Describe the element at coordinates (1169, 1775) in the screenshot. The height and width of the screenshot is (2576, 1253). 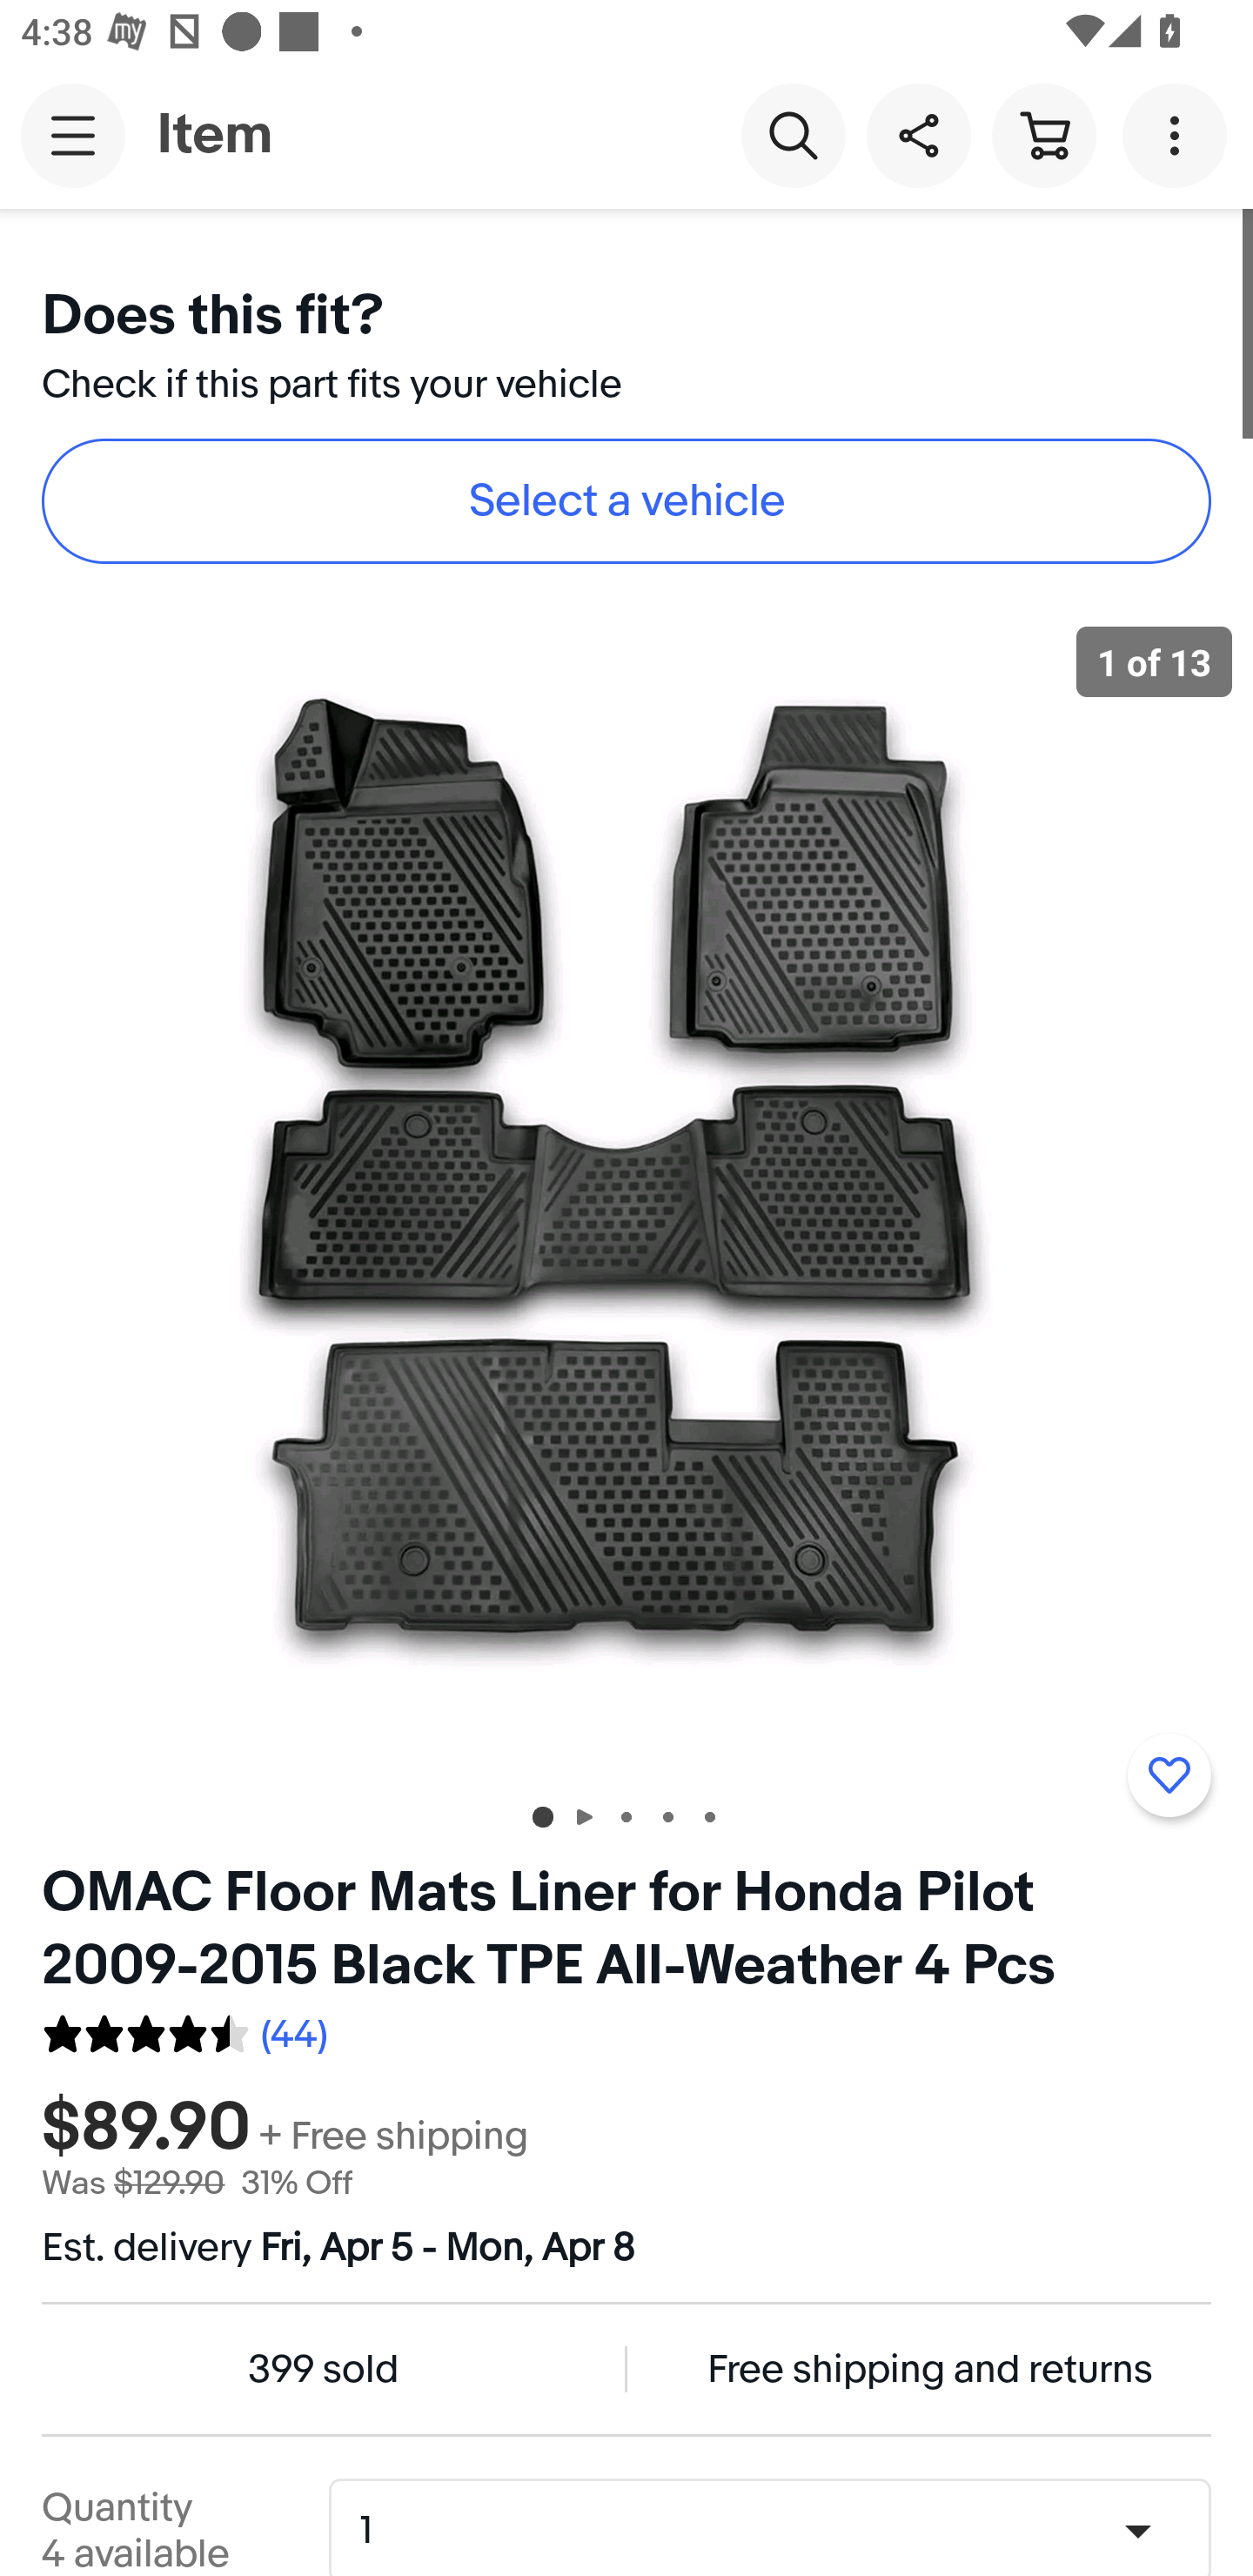
I see `Add to watchlist` at that location.